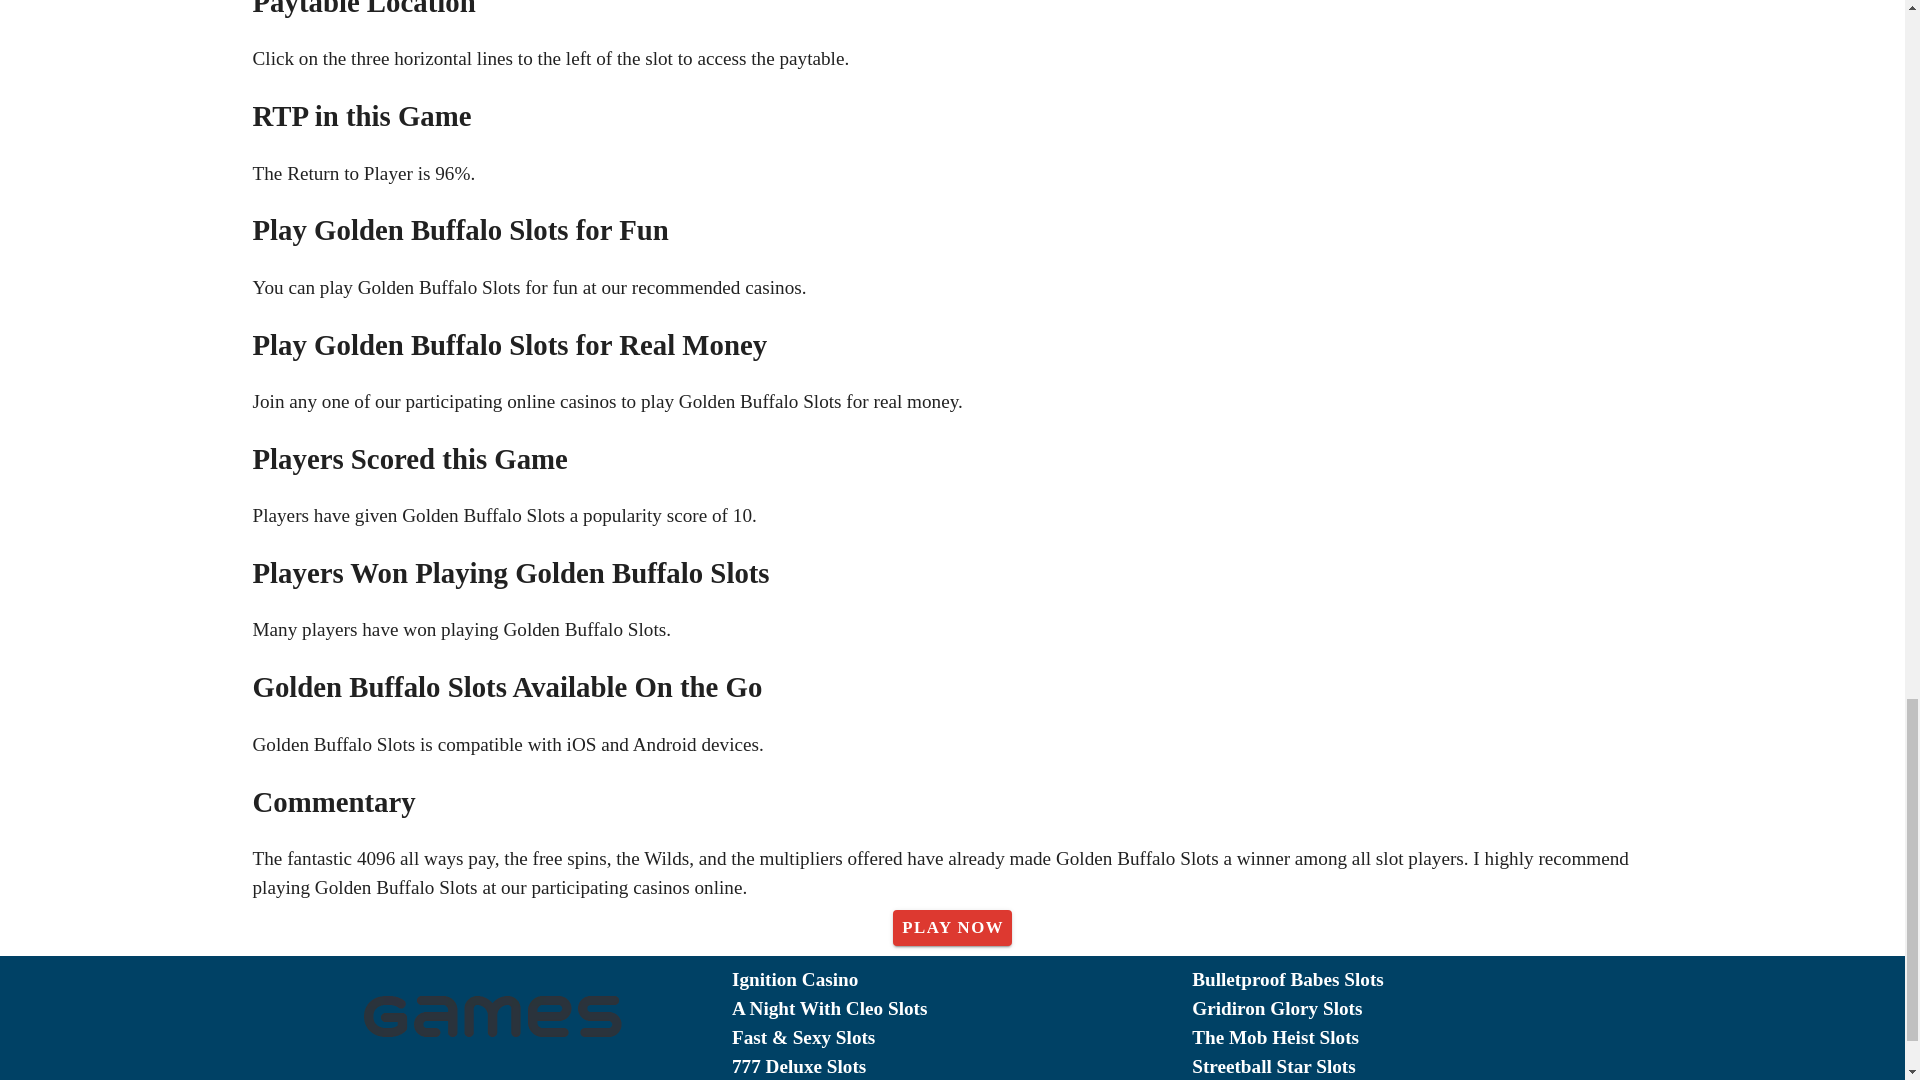 The image size is (1920, 1080). I want to click on Bulletproof Babes Slots, so click(1422, 980).